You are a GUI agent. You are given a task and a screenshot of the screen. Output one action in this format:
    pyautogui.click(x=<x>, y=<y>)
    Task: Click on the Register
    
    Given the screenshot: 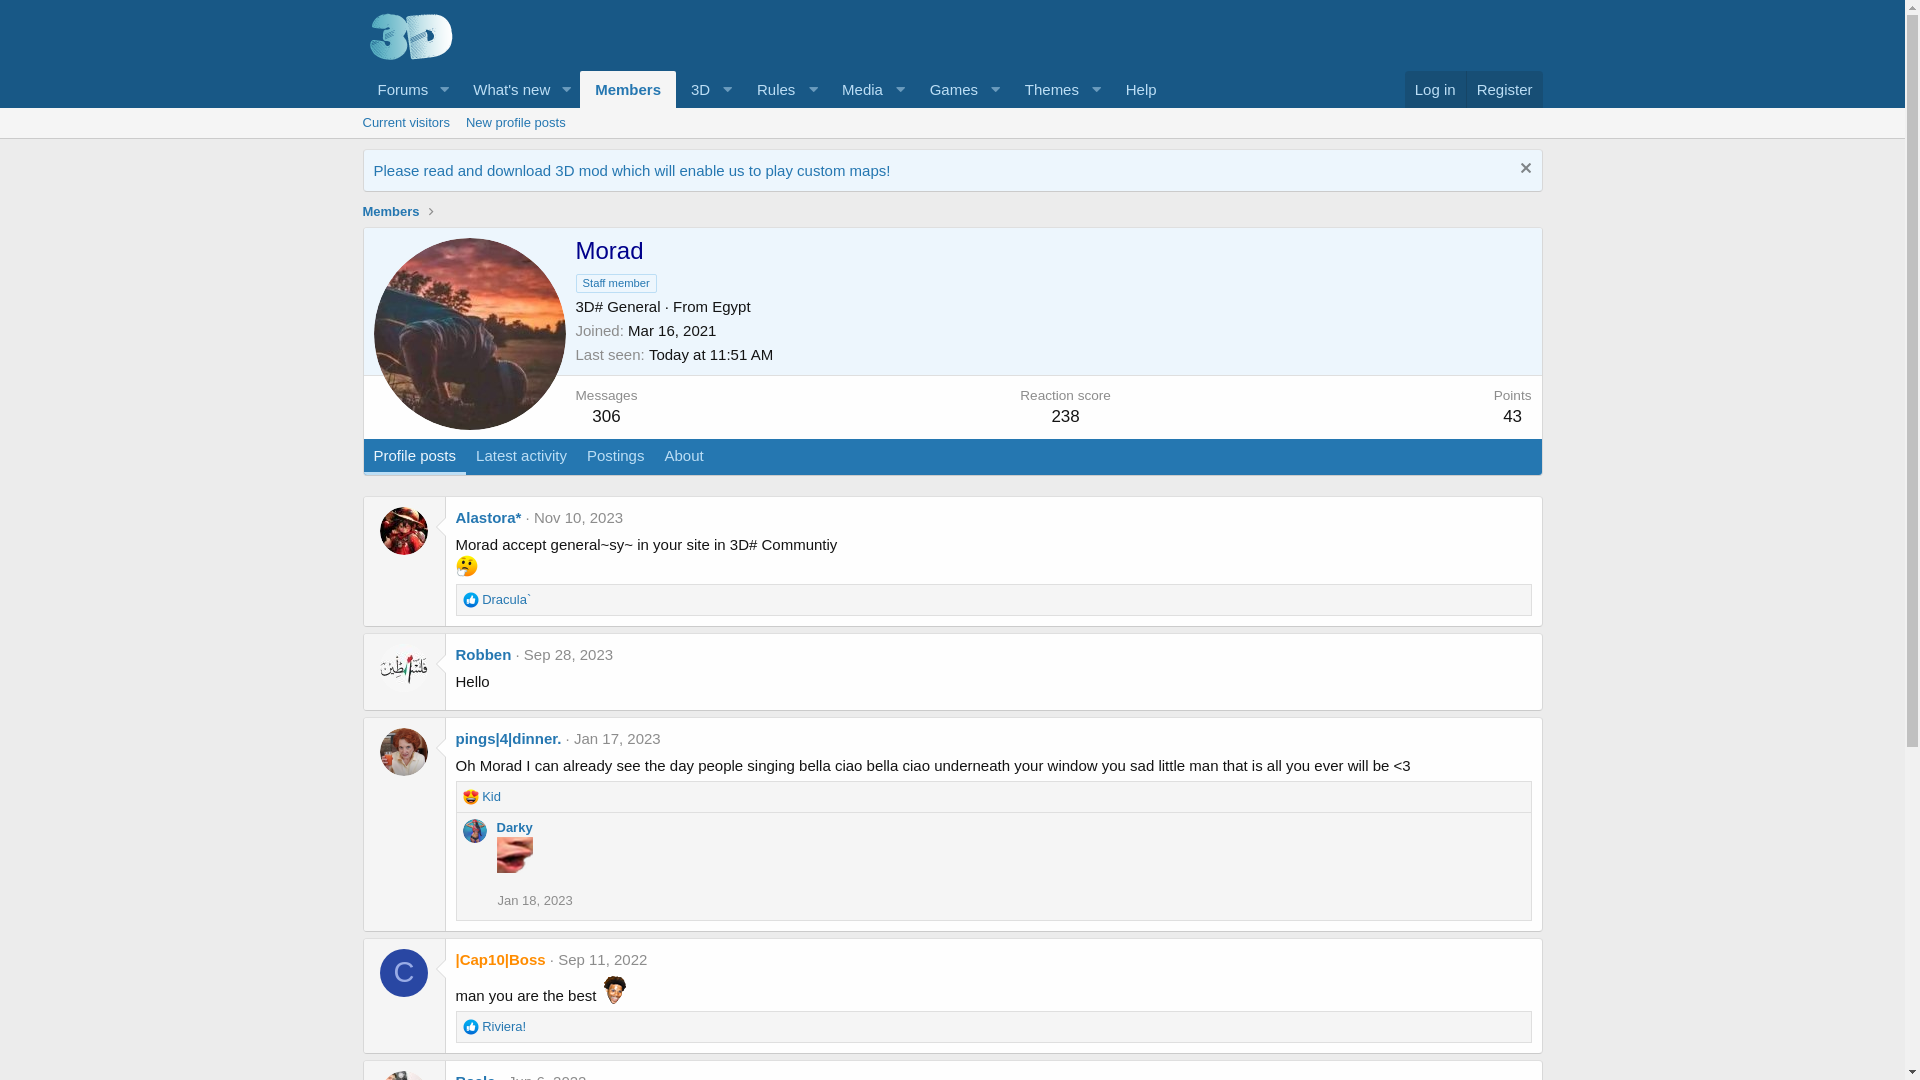 What is the action you would take?
    pyautogui.click(x=1504, y=90)
    